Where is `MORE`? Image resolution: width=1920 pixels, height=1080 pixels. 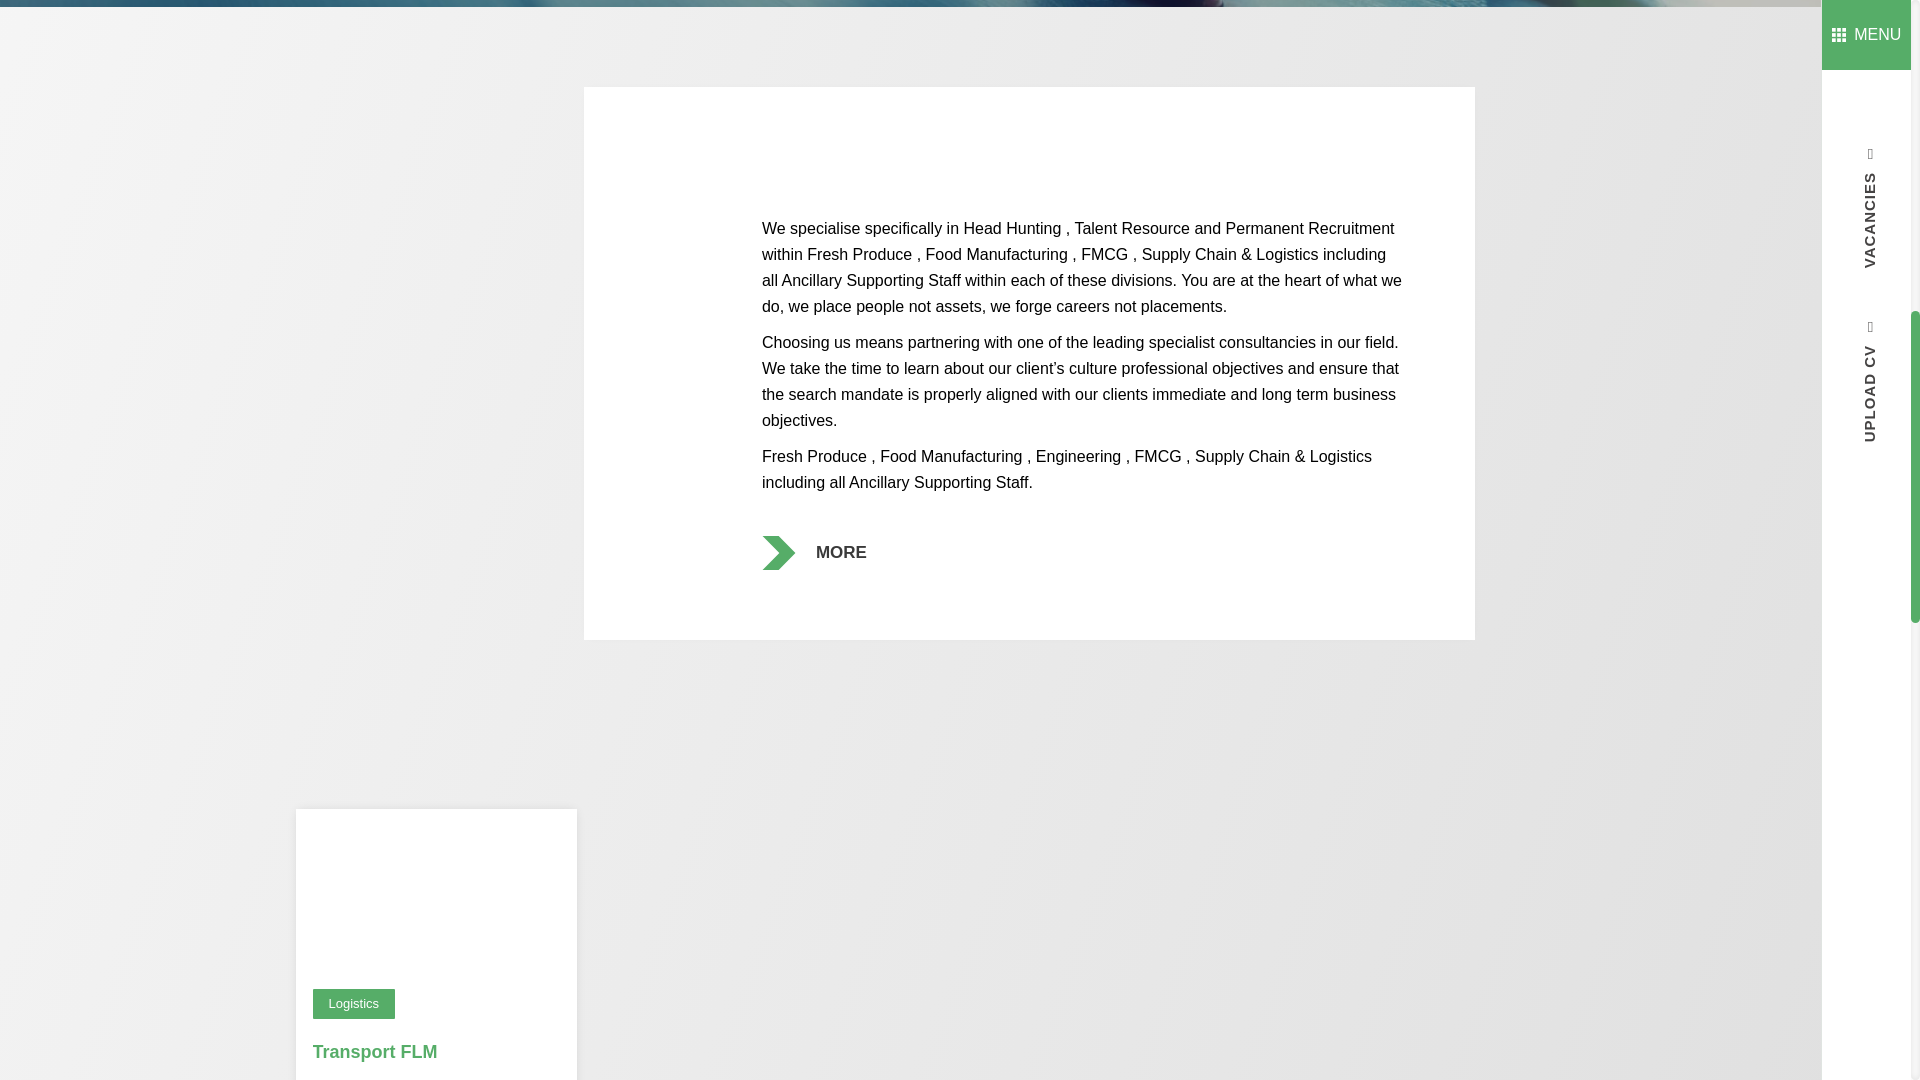 MORE is located at coordinates (842, 552).